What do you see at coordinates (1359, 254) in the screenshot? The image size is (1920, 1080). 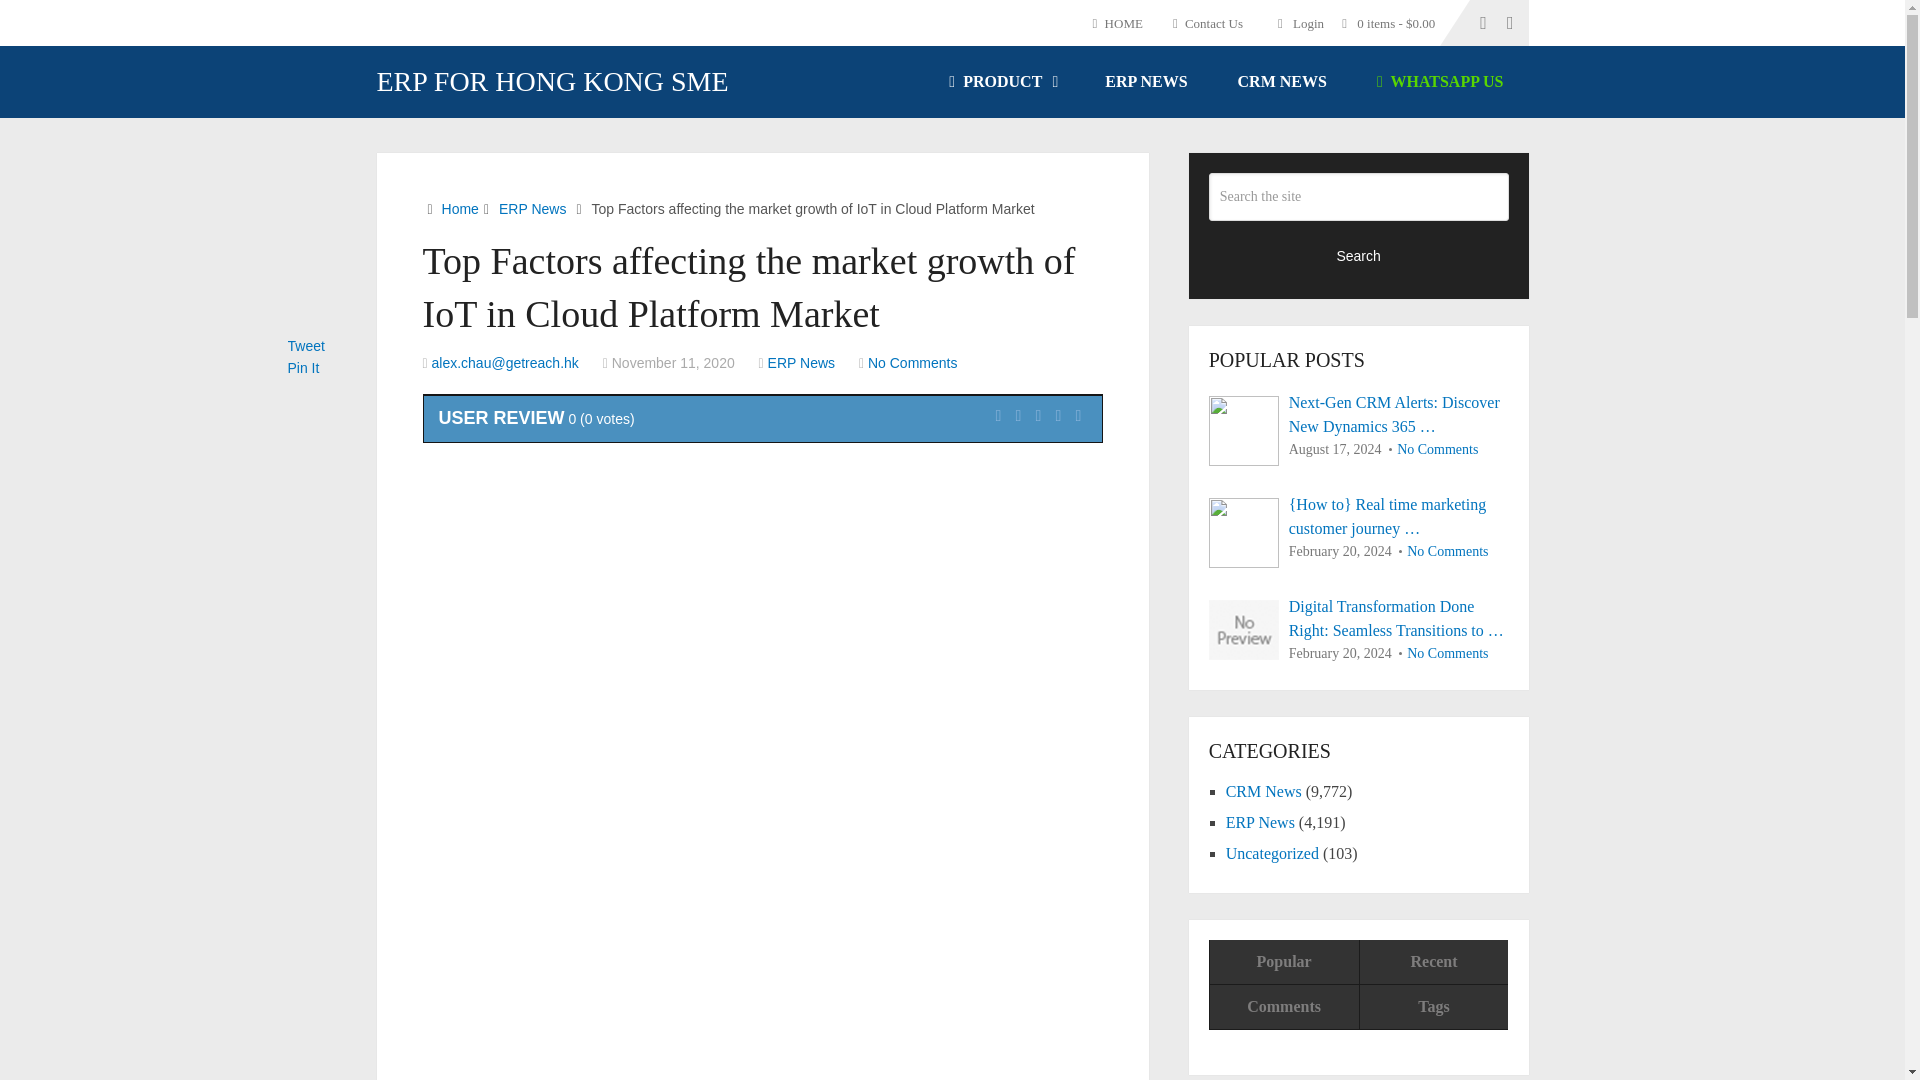 I see `Search` at bounding box center [1359, 254].